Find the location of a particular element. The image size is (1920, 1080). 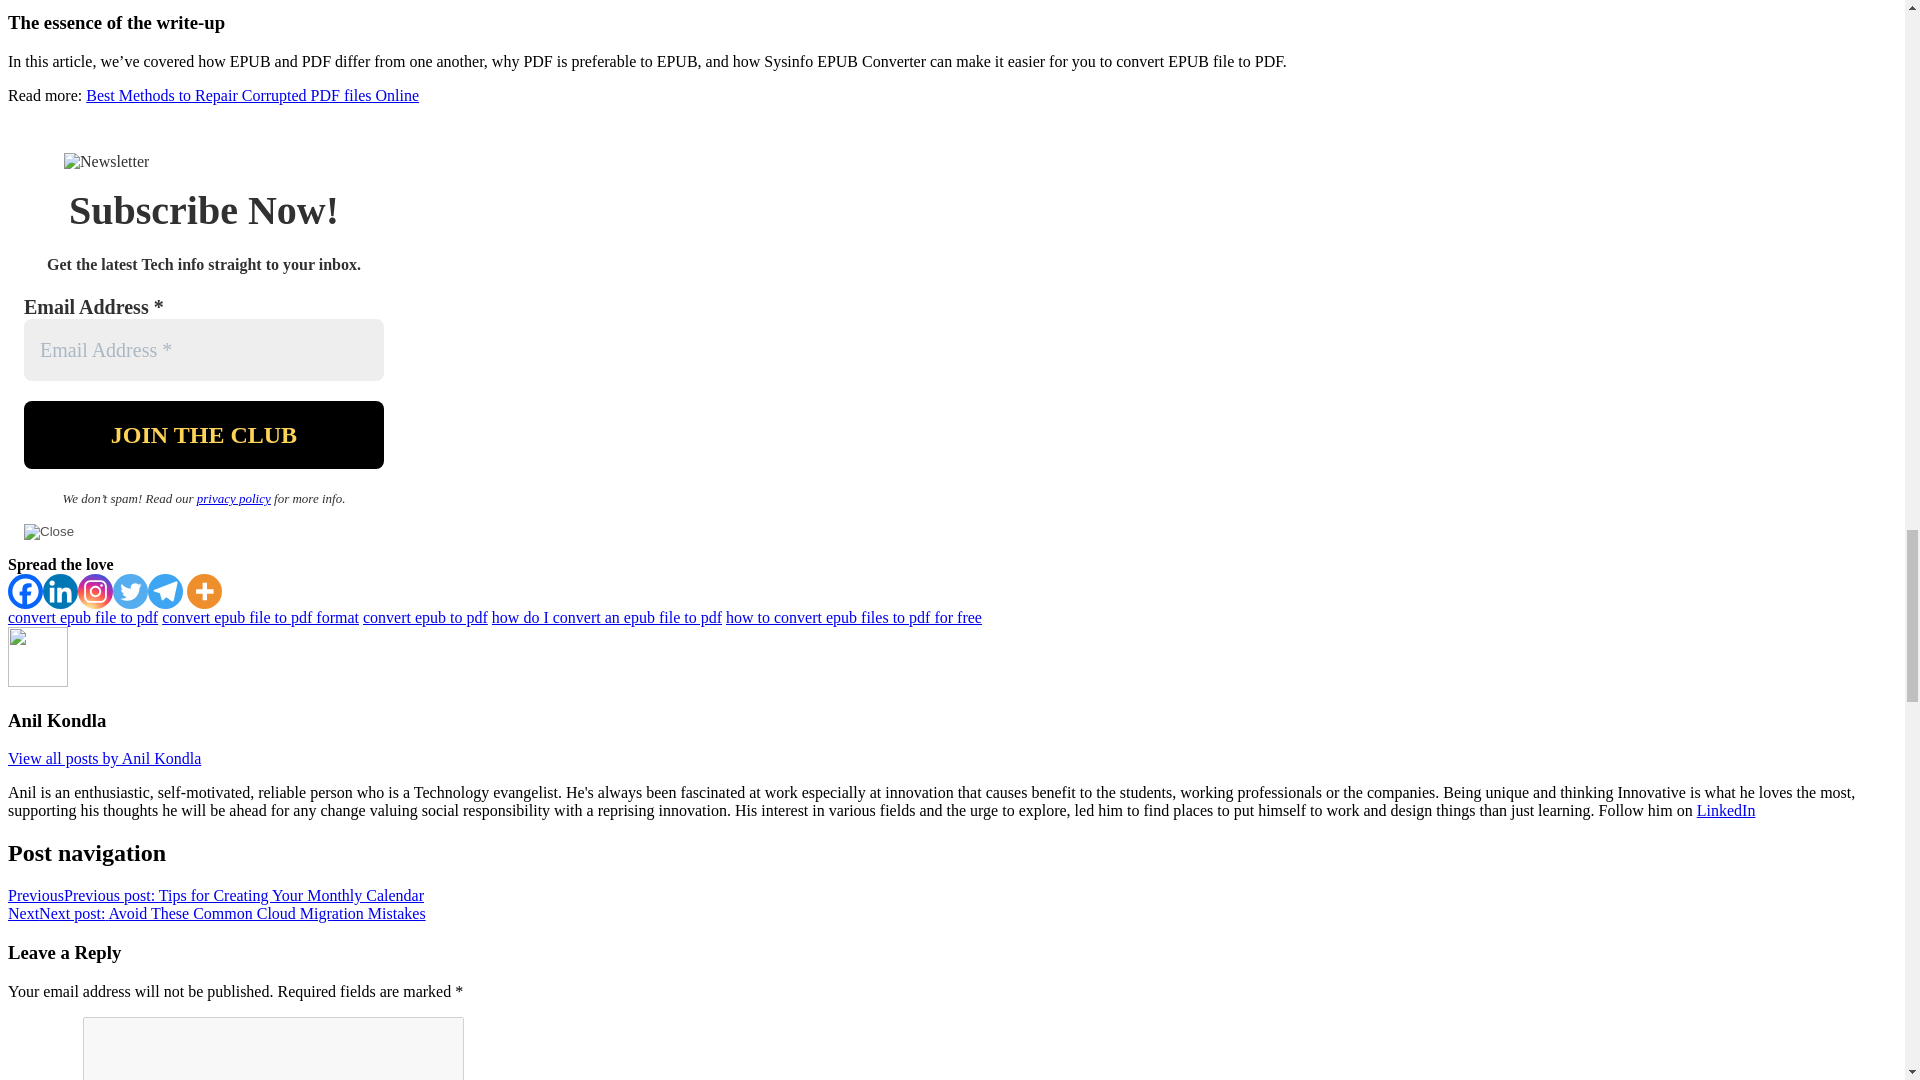

Instagram is located at coordinates (96, 591).